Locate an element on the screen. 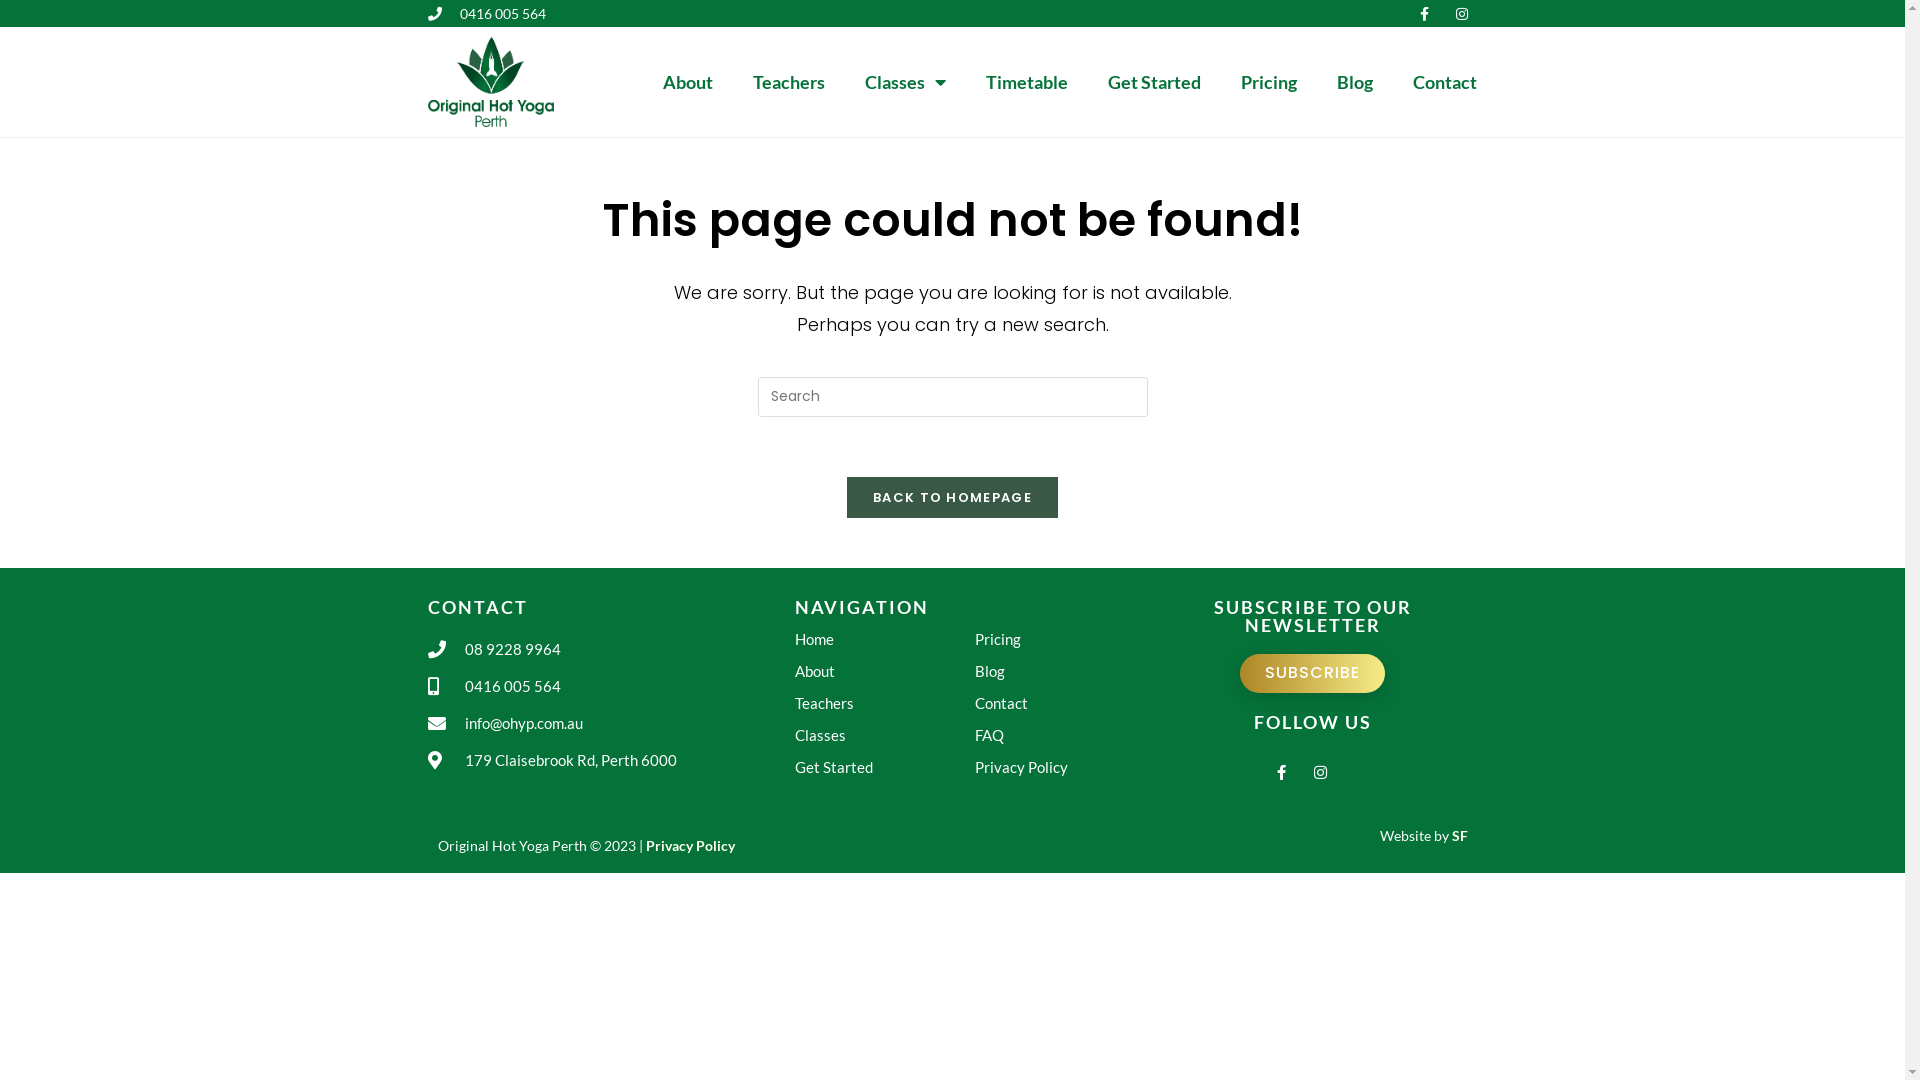  BACK TO HOMEPAGE is located at coordinates (952, 498).